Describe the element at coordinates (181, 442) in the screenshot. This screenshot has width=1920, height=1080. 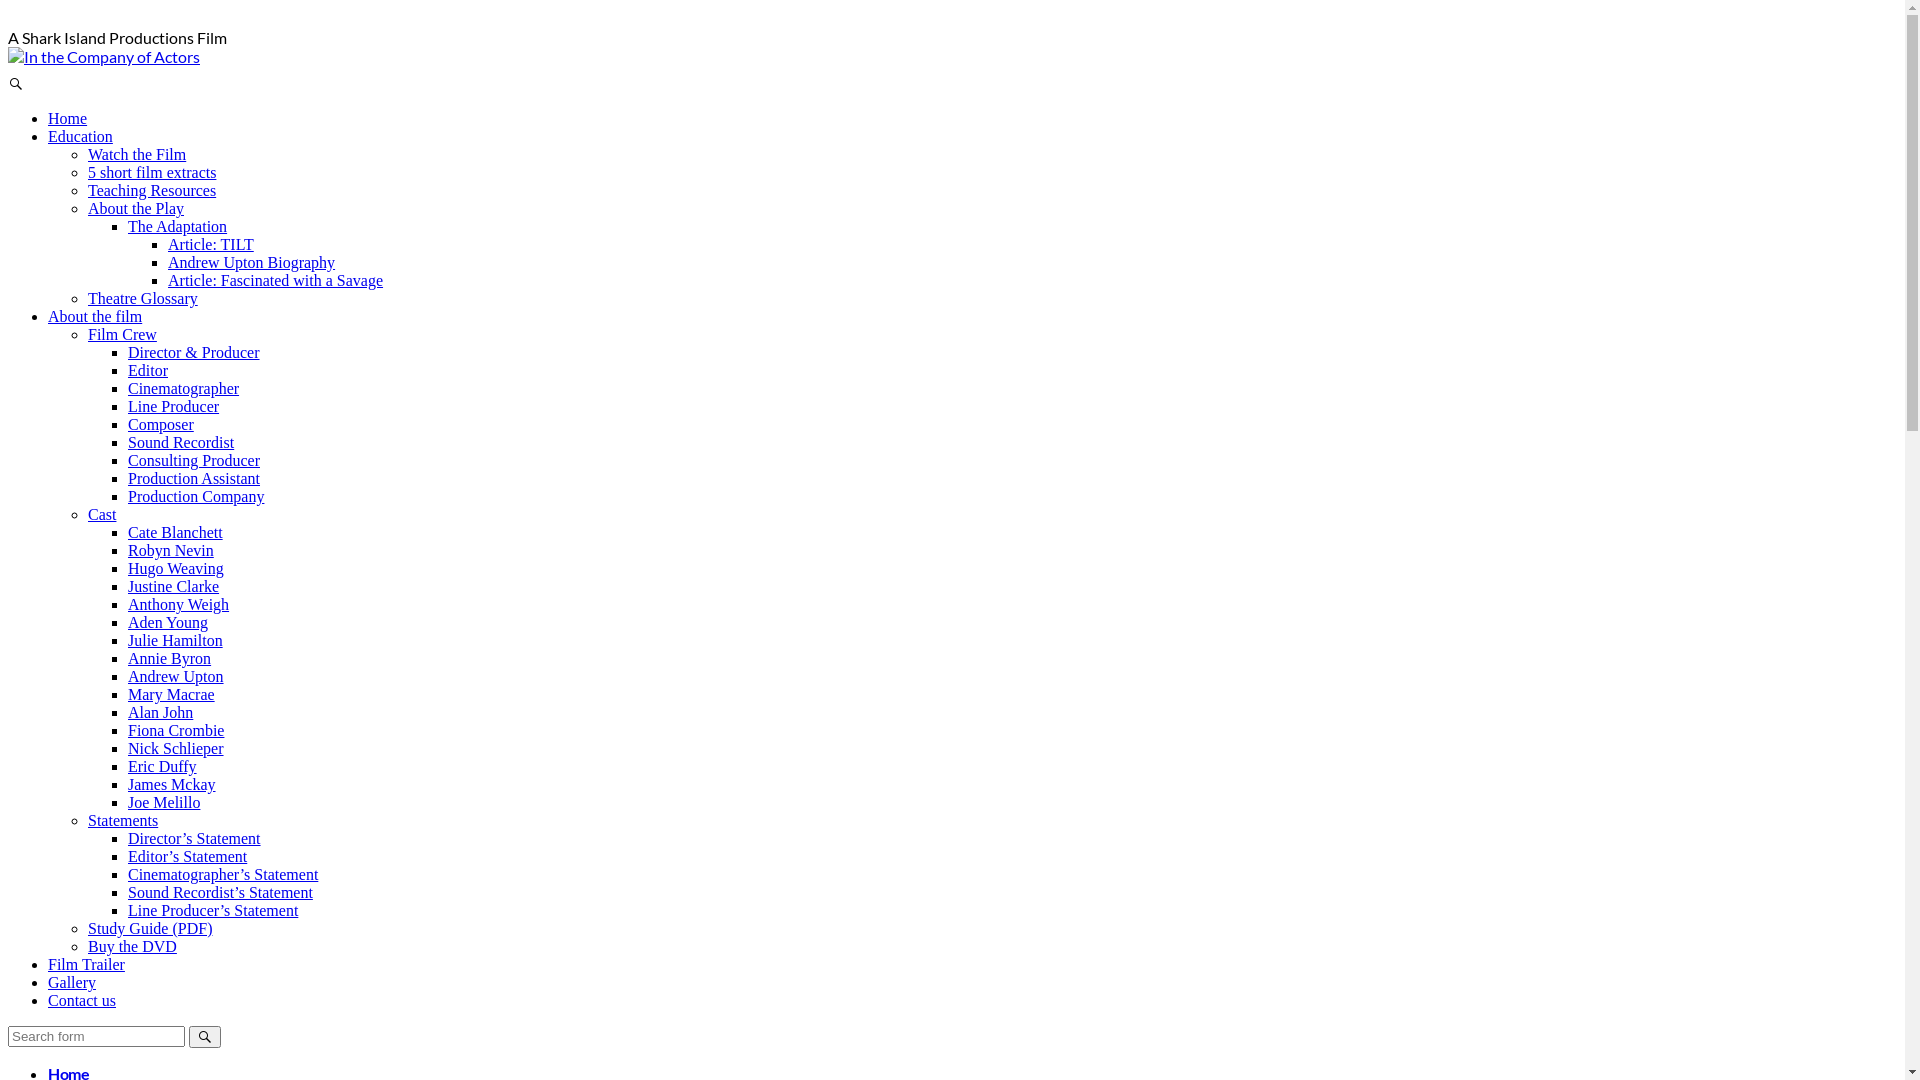
I see `Sound Recordist` at that location.